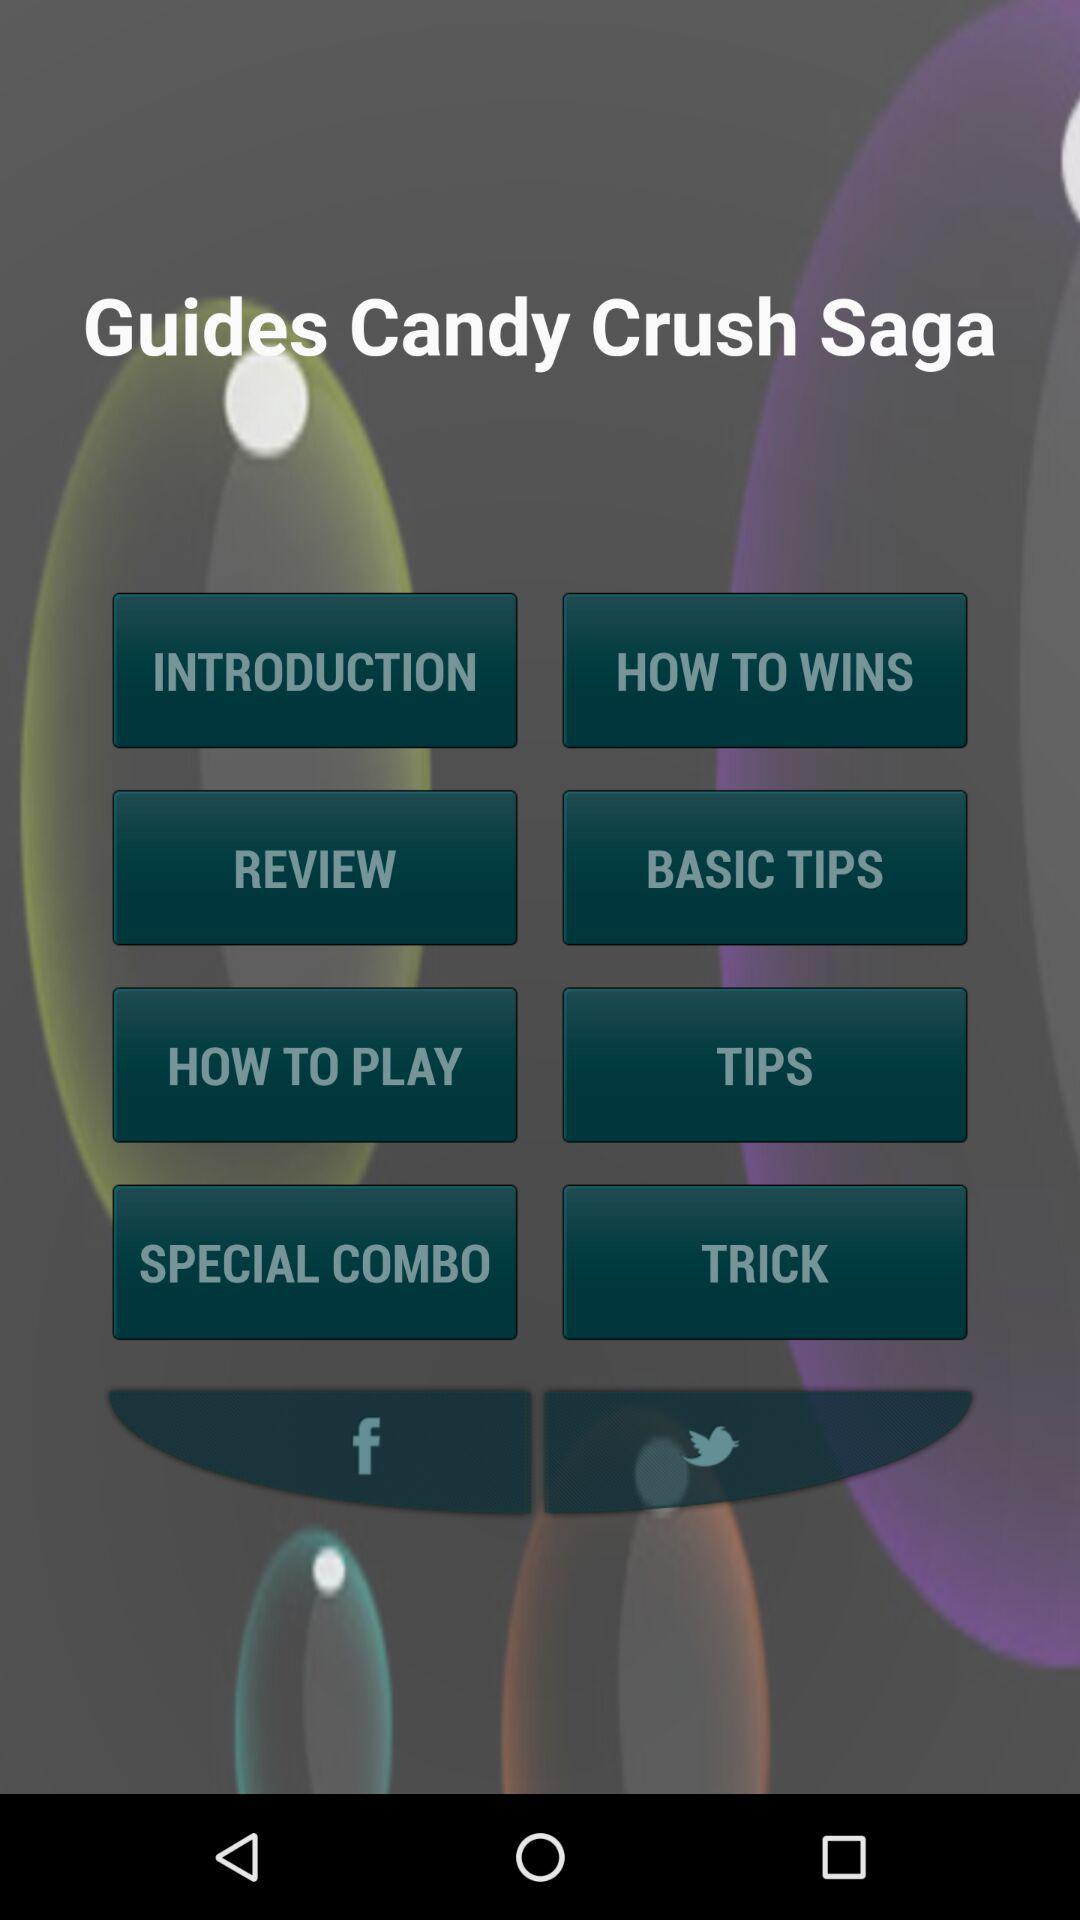 This screenshot has height=1920, width=1080. Describe the element at coordinates (314, 1262) in the screenshot. I see `swipe until the special combo` at that location.